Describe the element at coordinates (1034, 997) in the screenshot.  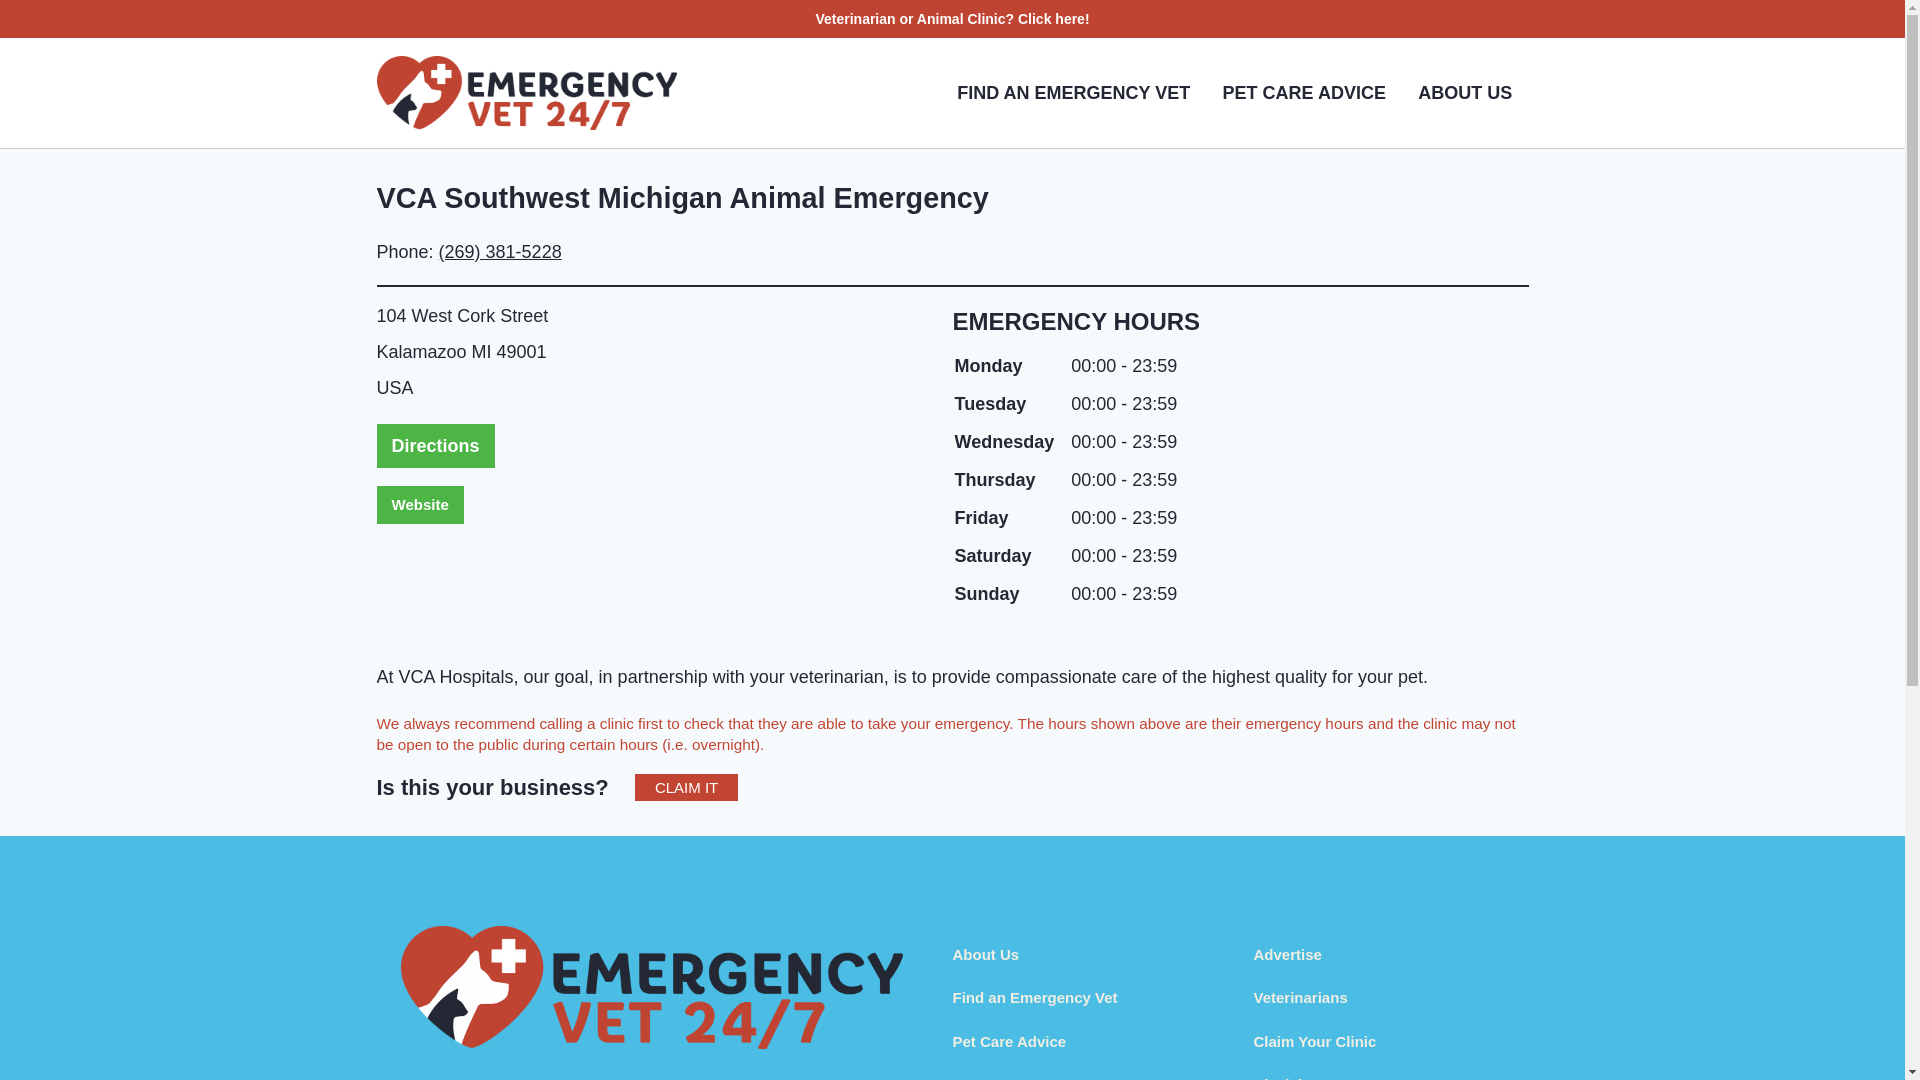
I see `Find an Emergency Vet` at that location.